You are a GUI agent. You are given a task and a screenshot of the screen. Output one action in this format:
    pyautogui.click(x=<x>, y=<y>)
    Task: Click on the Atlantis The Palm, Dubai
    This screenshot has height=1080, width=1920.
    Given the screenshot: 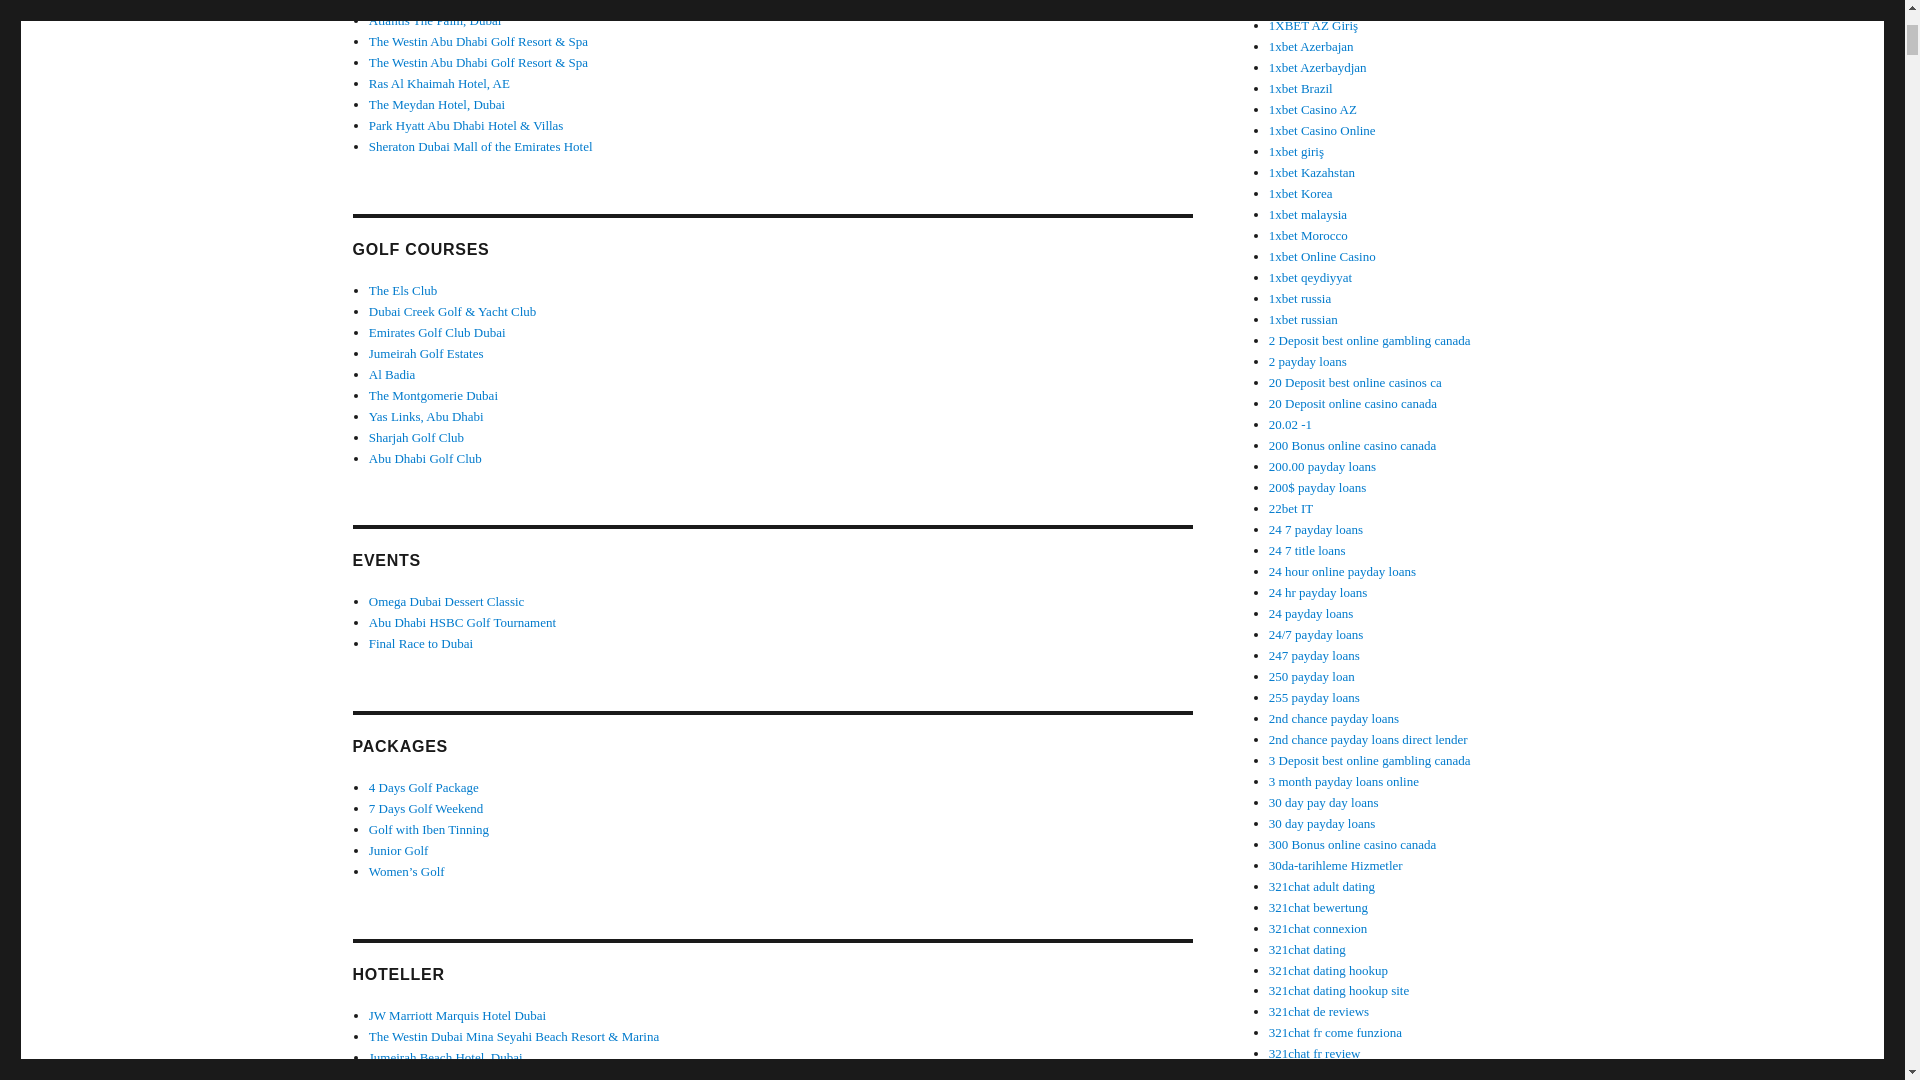 What is the action you would take?
    pyautogui.click(x=434, y=1076)
    